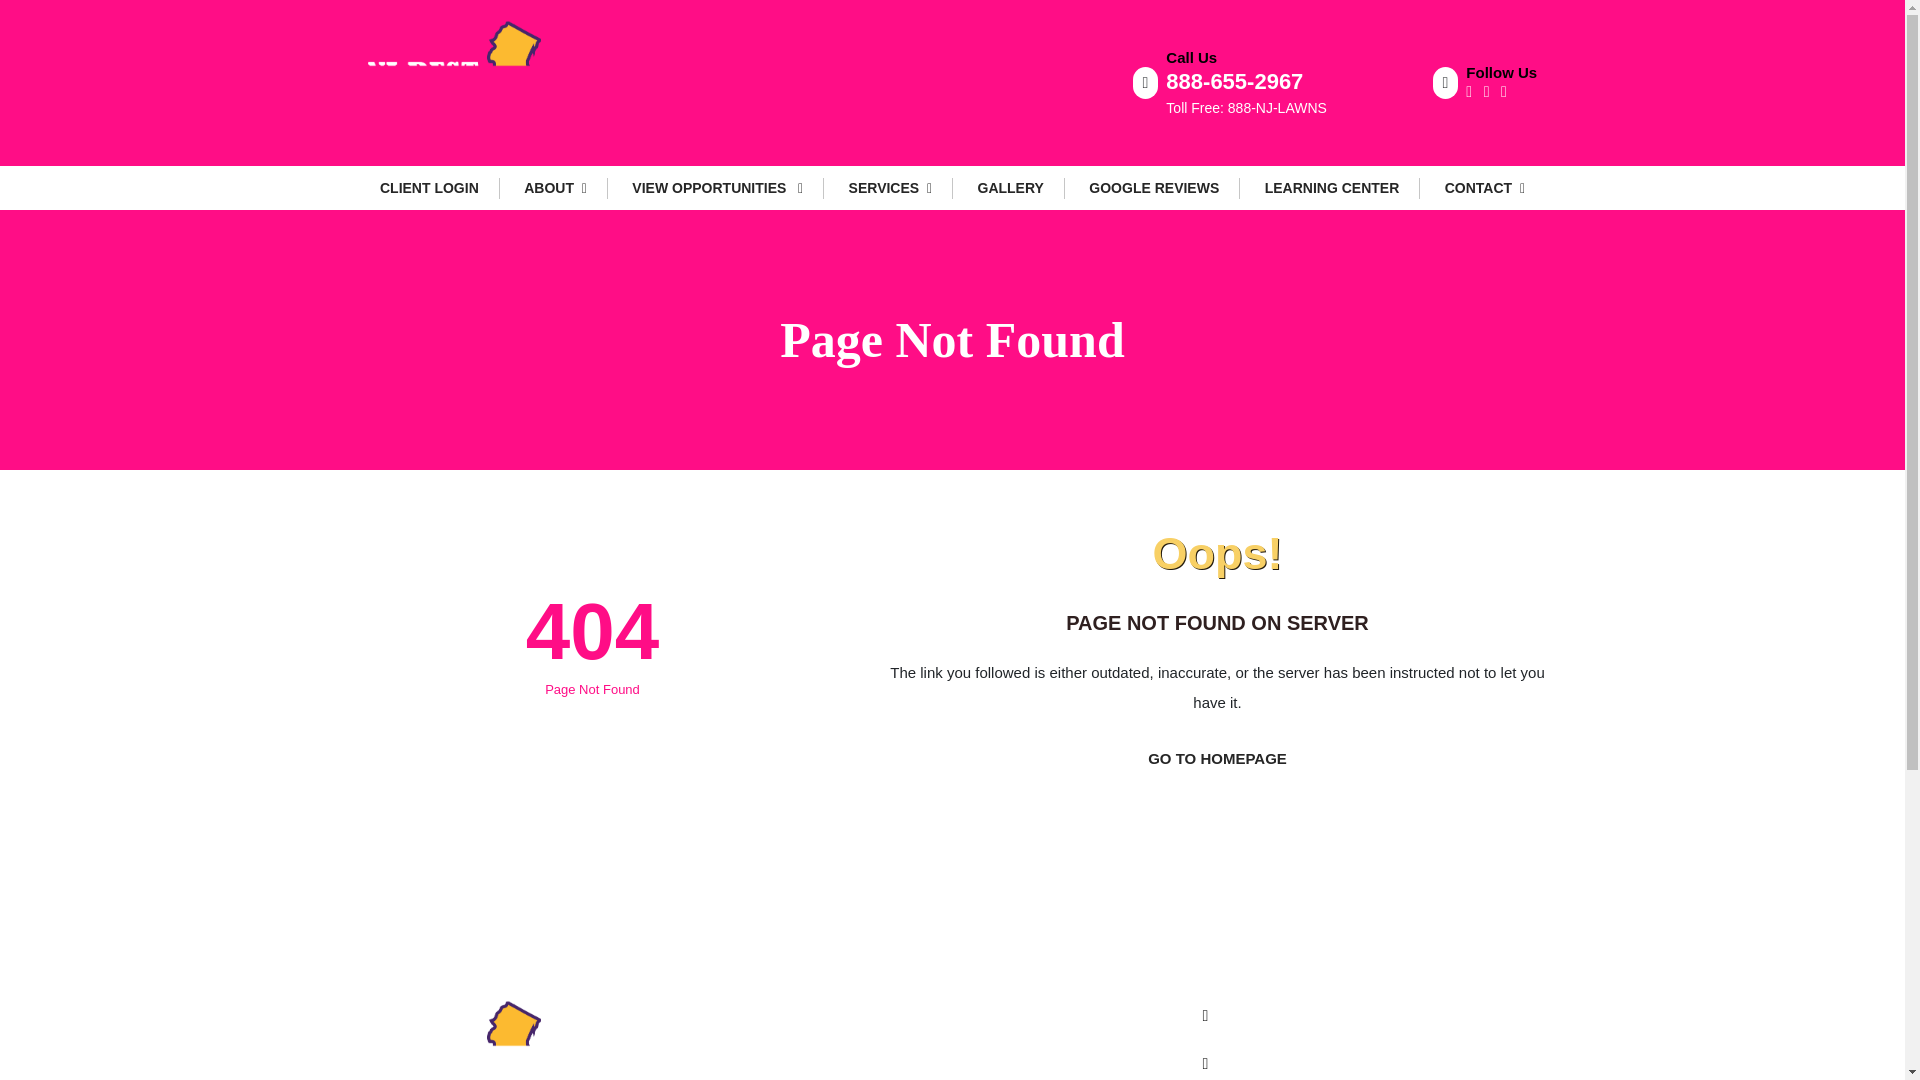 This screenshot has height=1080, width=1920. I want to click on GO TO HOMEPAGE, so click(1216, 758).